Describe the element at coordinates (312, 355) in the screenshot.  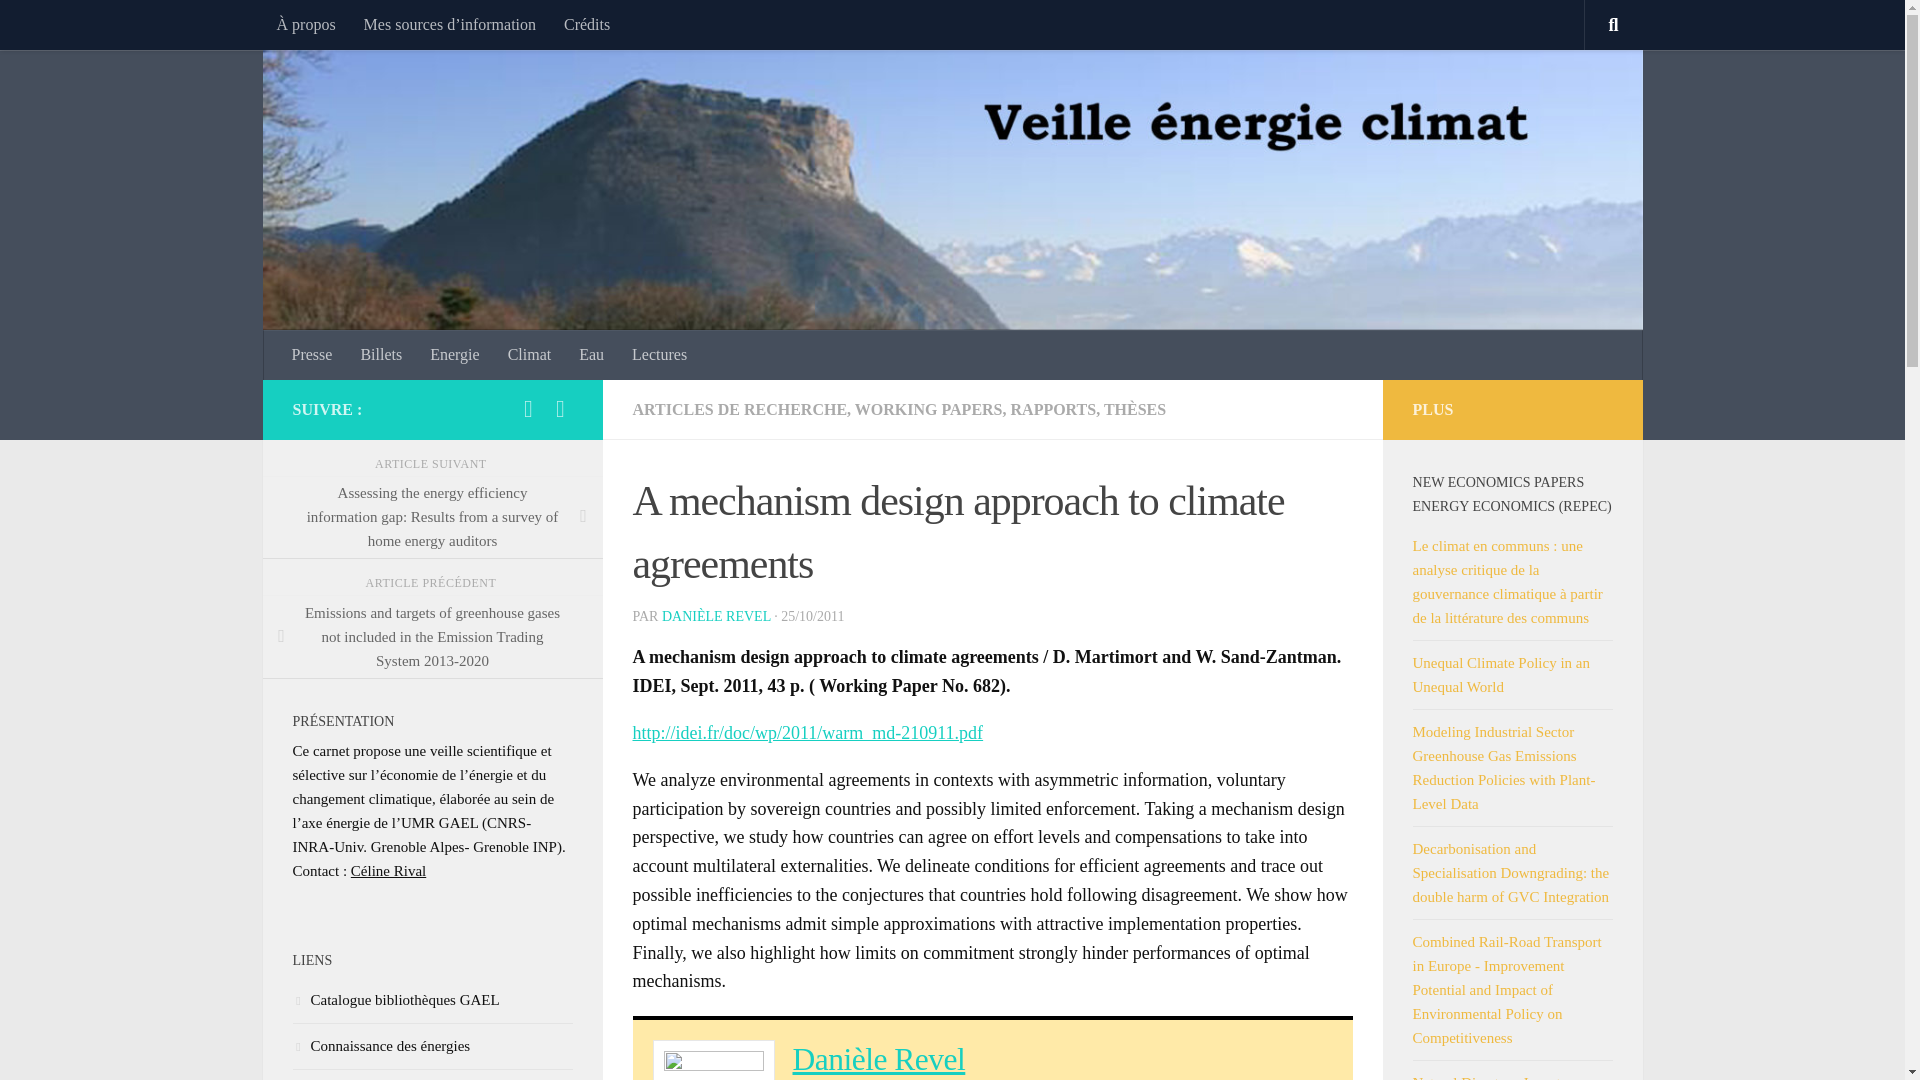
I see `Presse` at that location.